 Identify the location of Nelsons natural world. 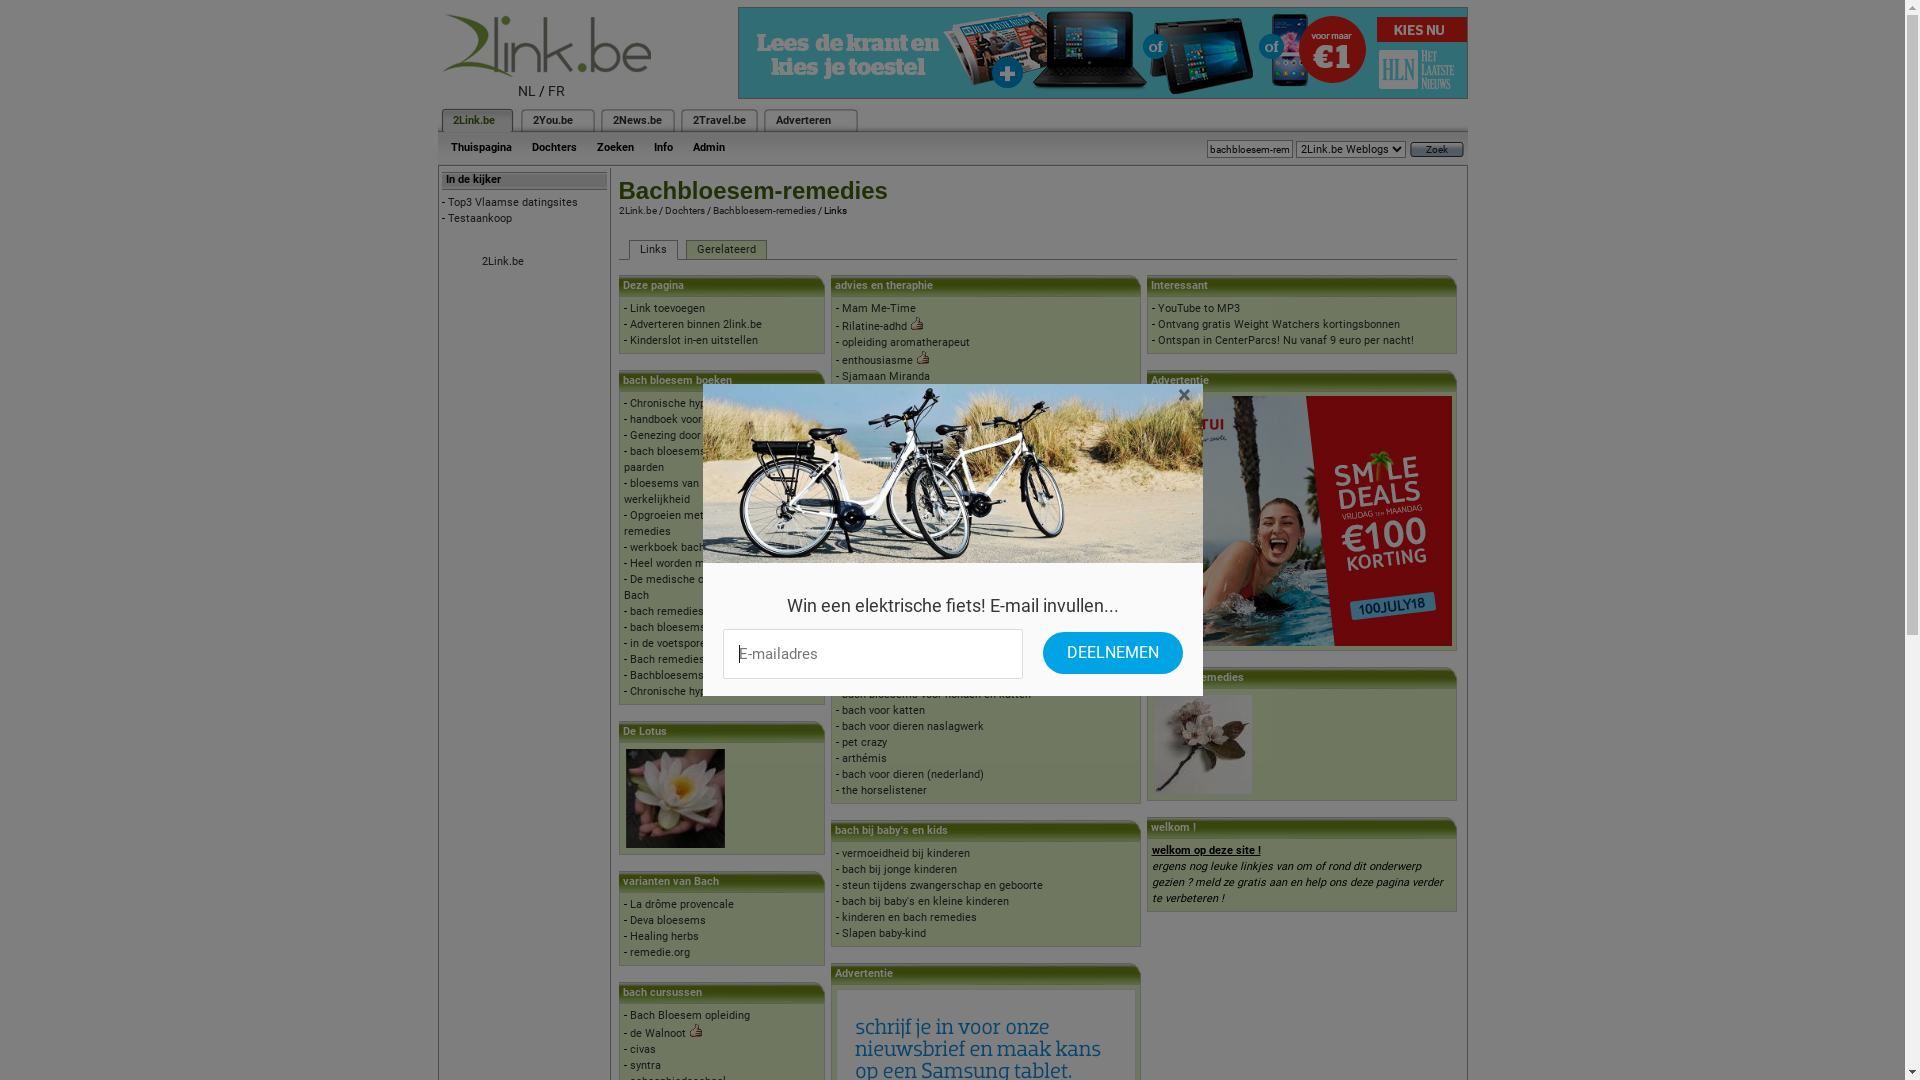
(896, 504).